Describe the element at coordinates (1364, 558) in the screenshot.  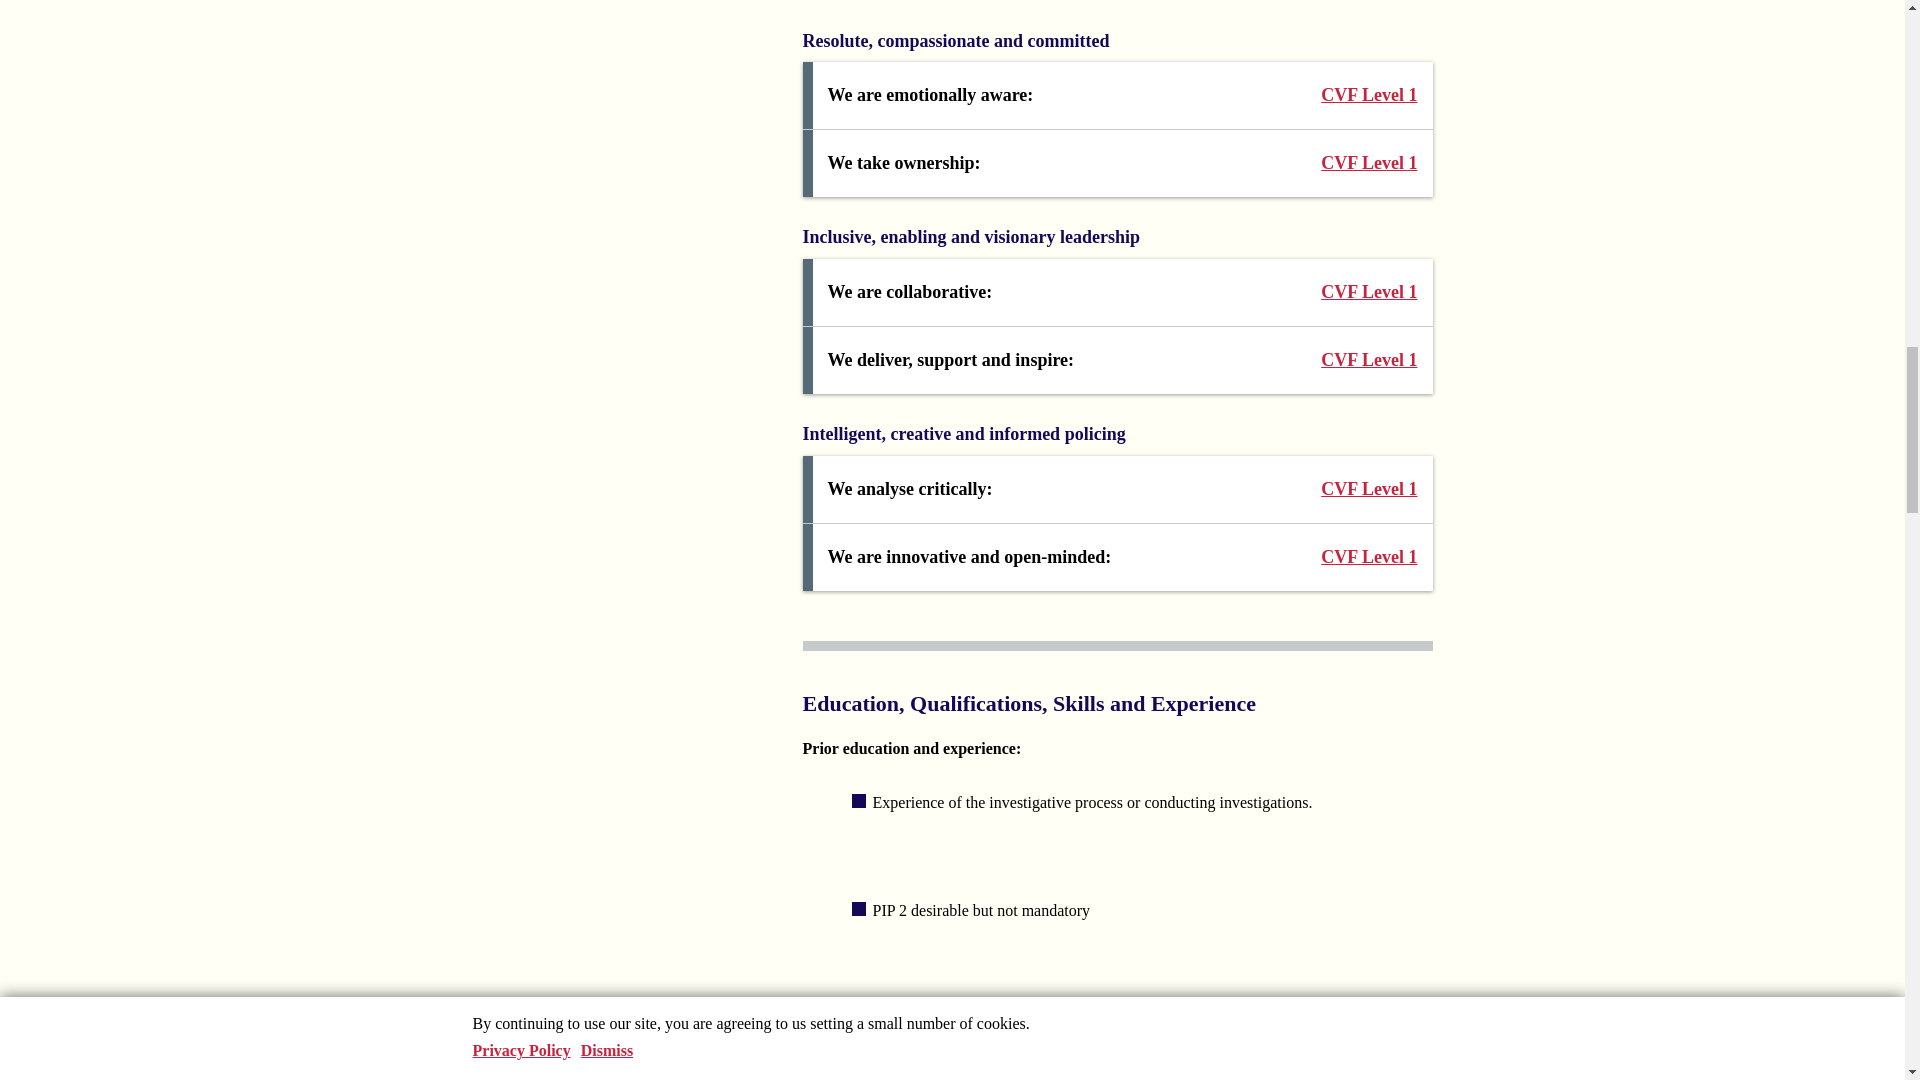
I see `CVF Level 1` at that location.